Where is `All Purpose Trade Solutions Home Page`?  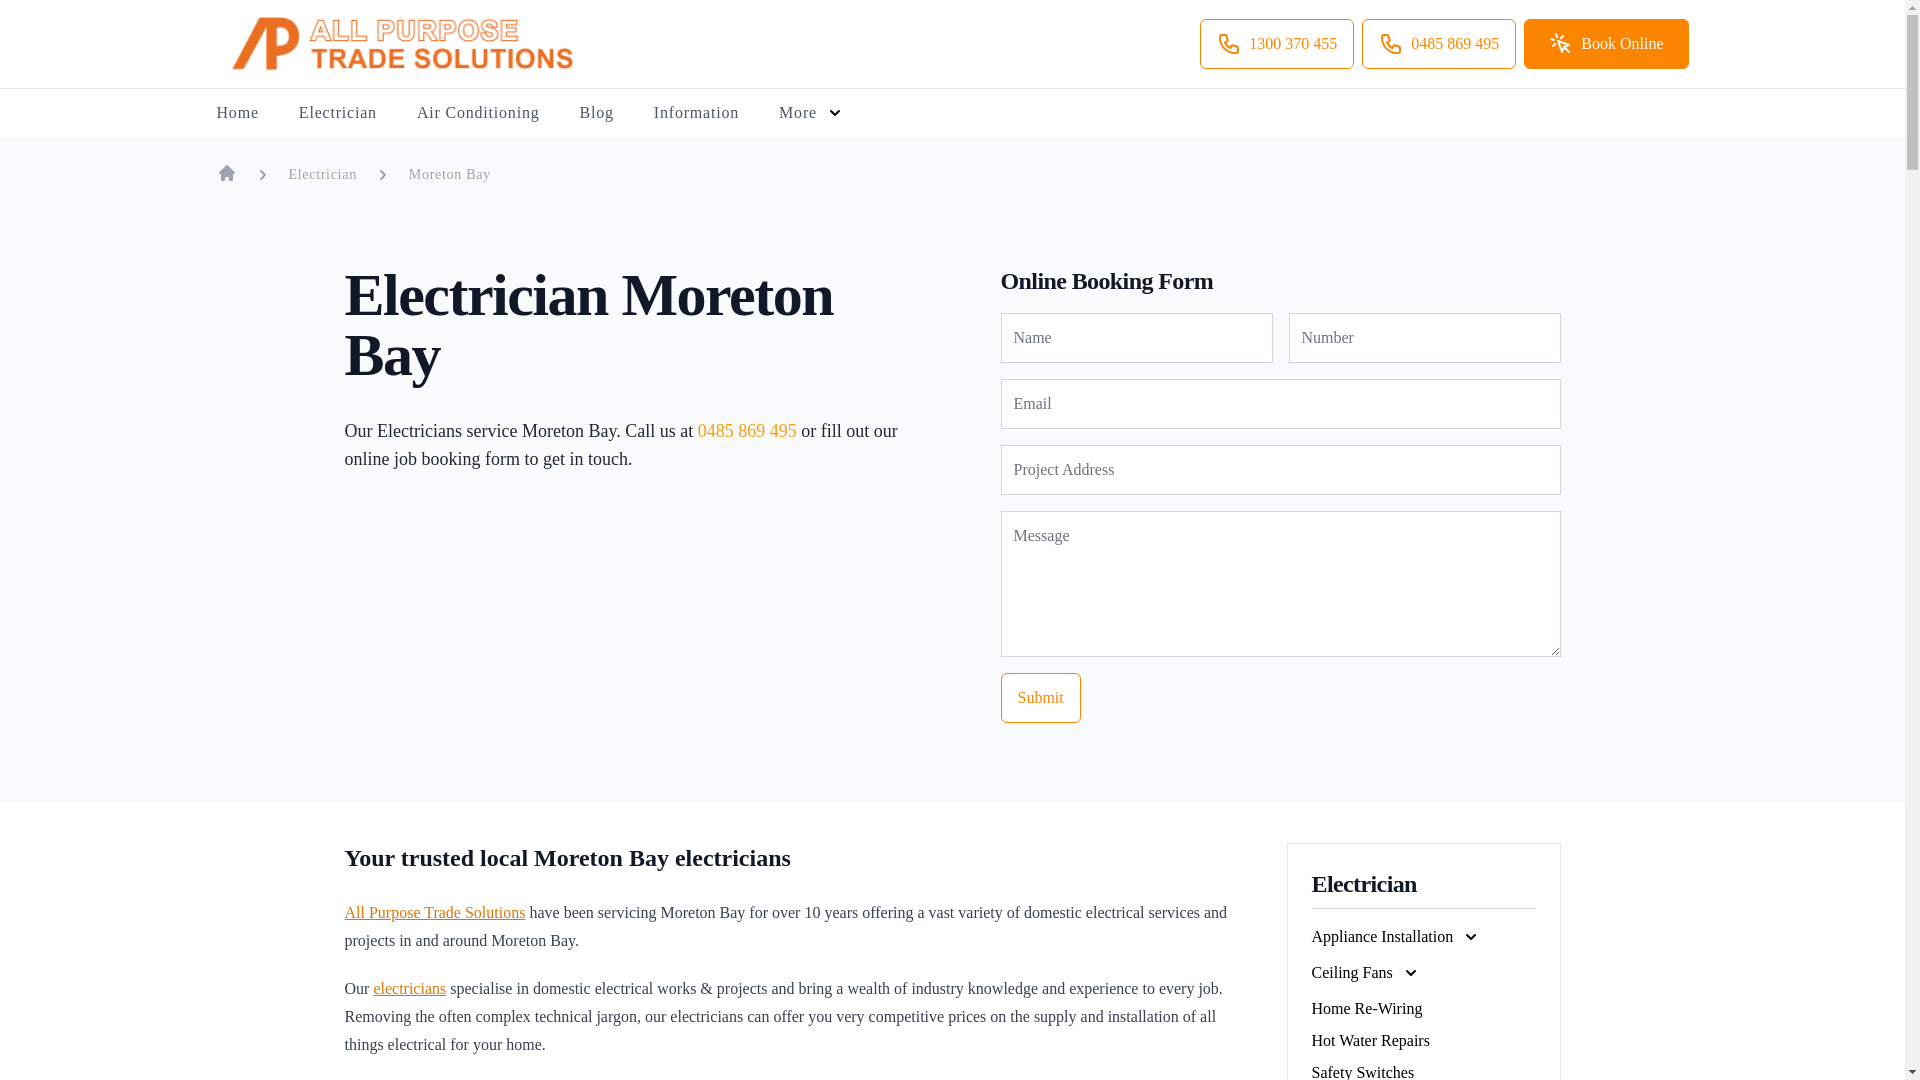
All Purpose Trade Solutions Home Page is located at coordinates (226, 172).